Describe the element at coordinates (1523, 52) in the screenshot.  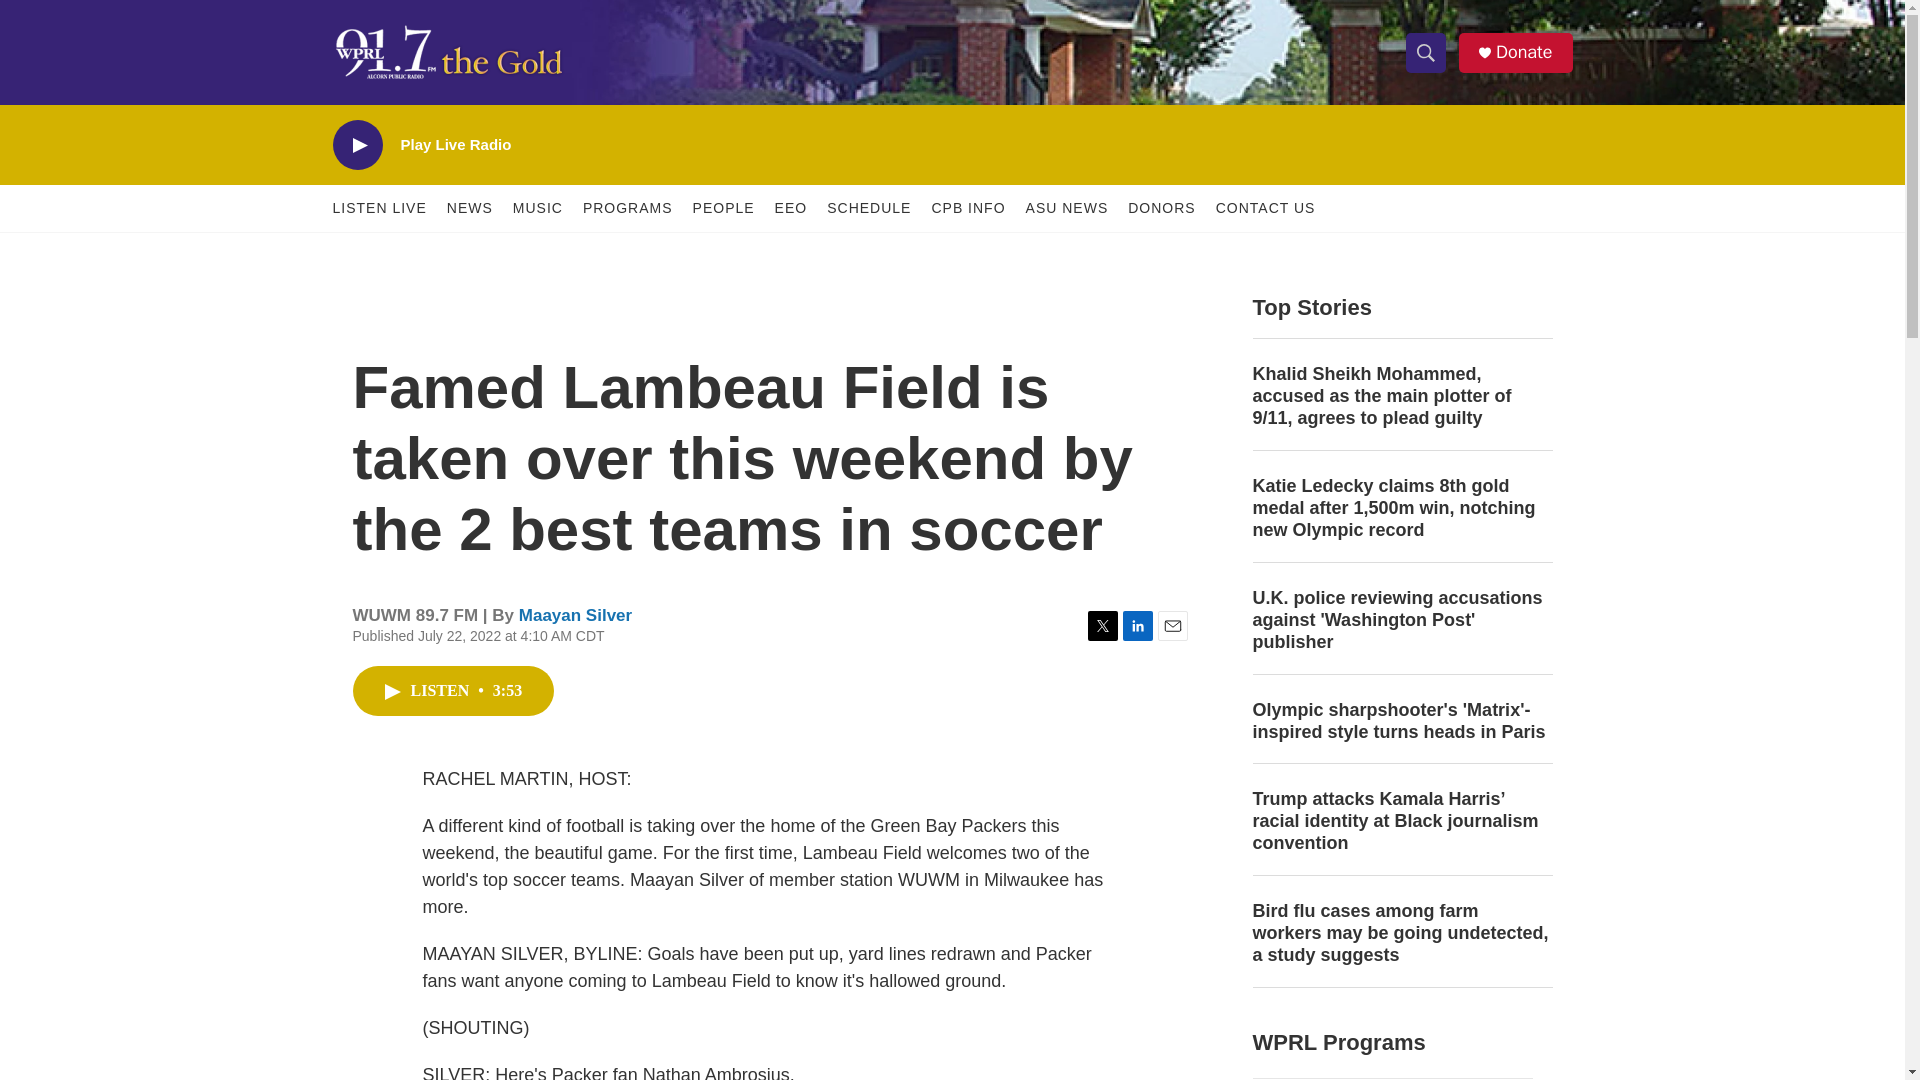
I see `Donate` at that location.